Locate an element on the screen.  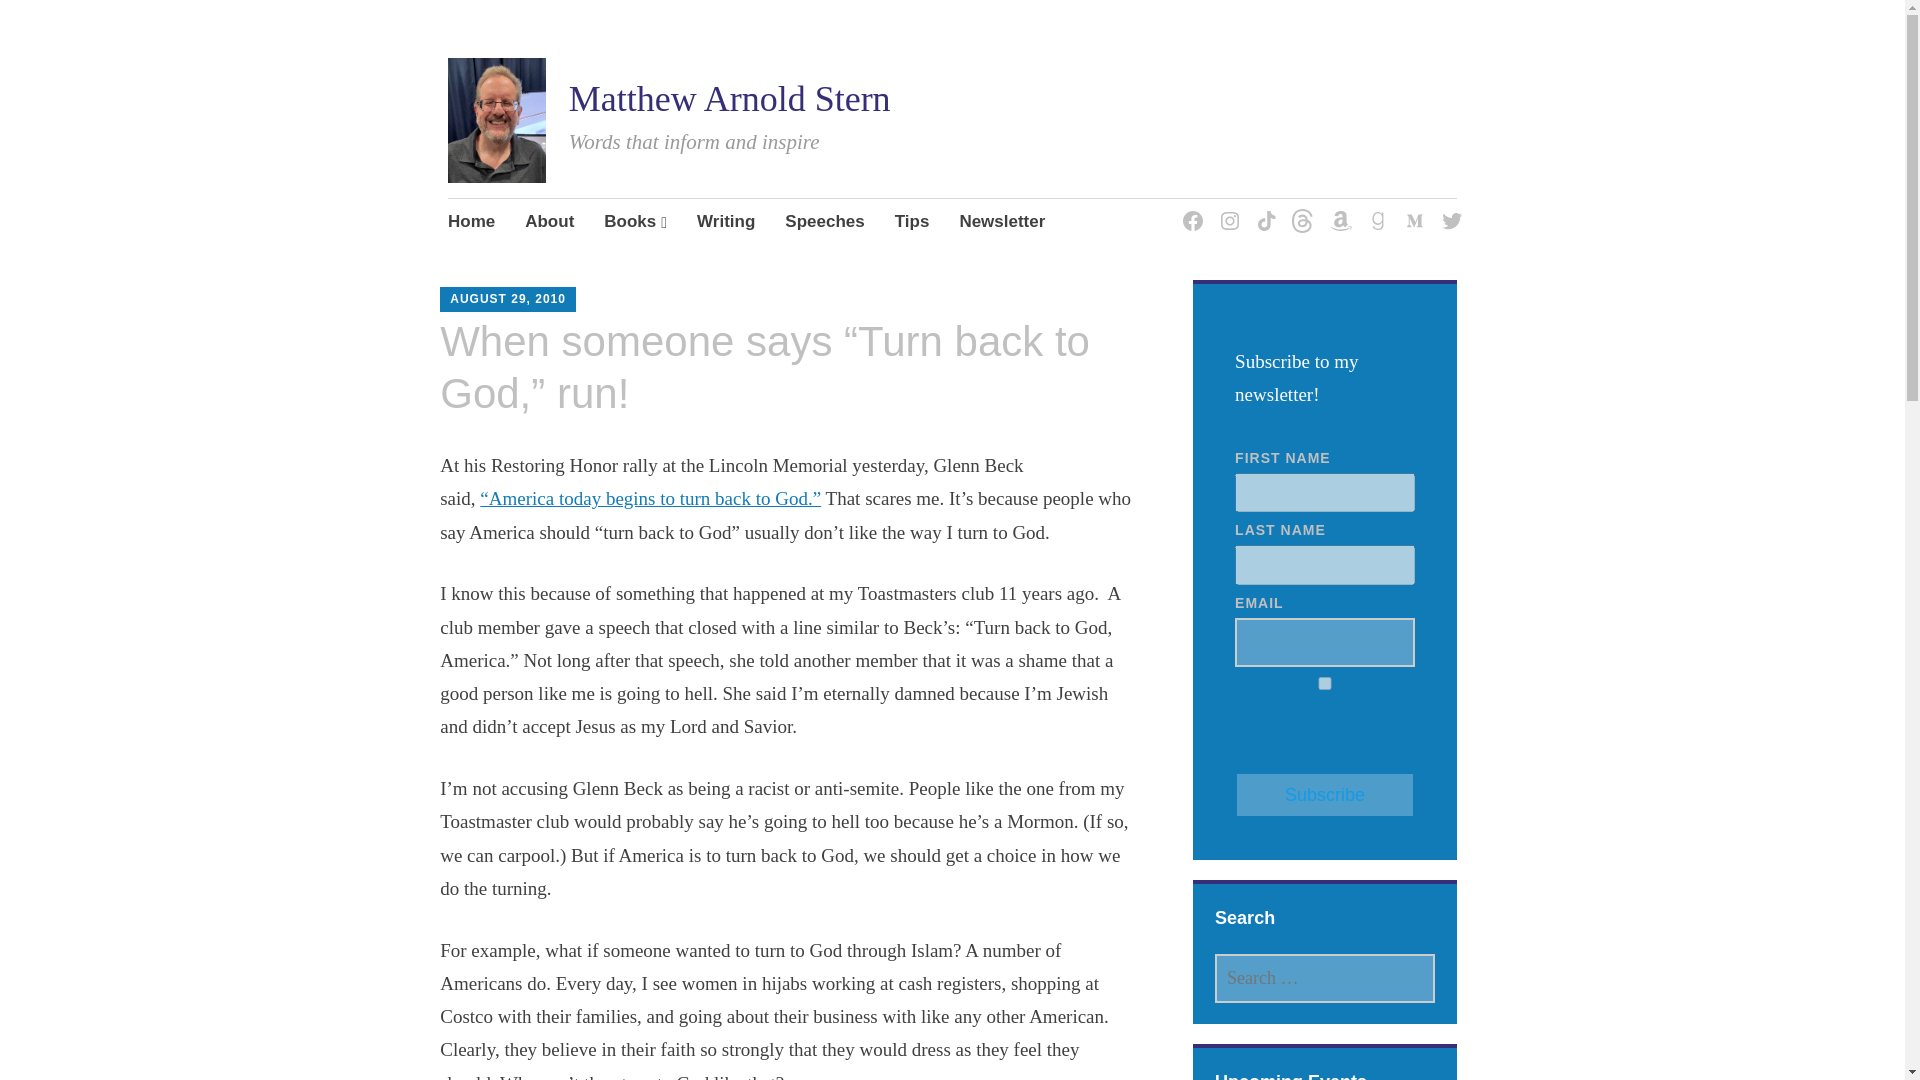
Home is located at coordinates (471, 222).